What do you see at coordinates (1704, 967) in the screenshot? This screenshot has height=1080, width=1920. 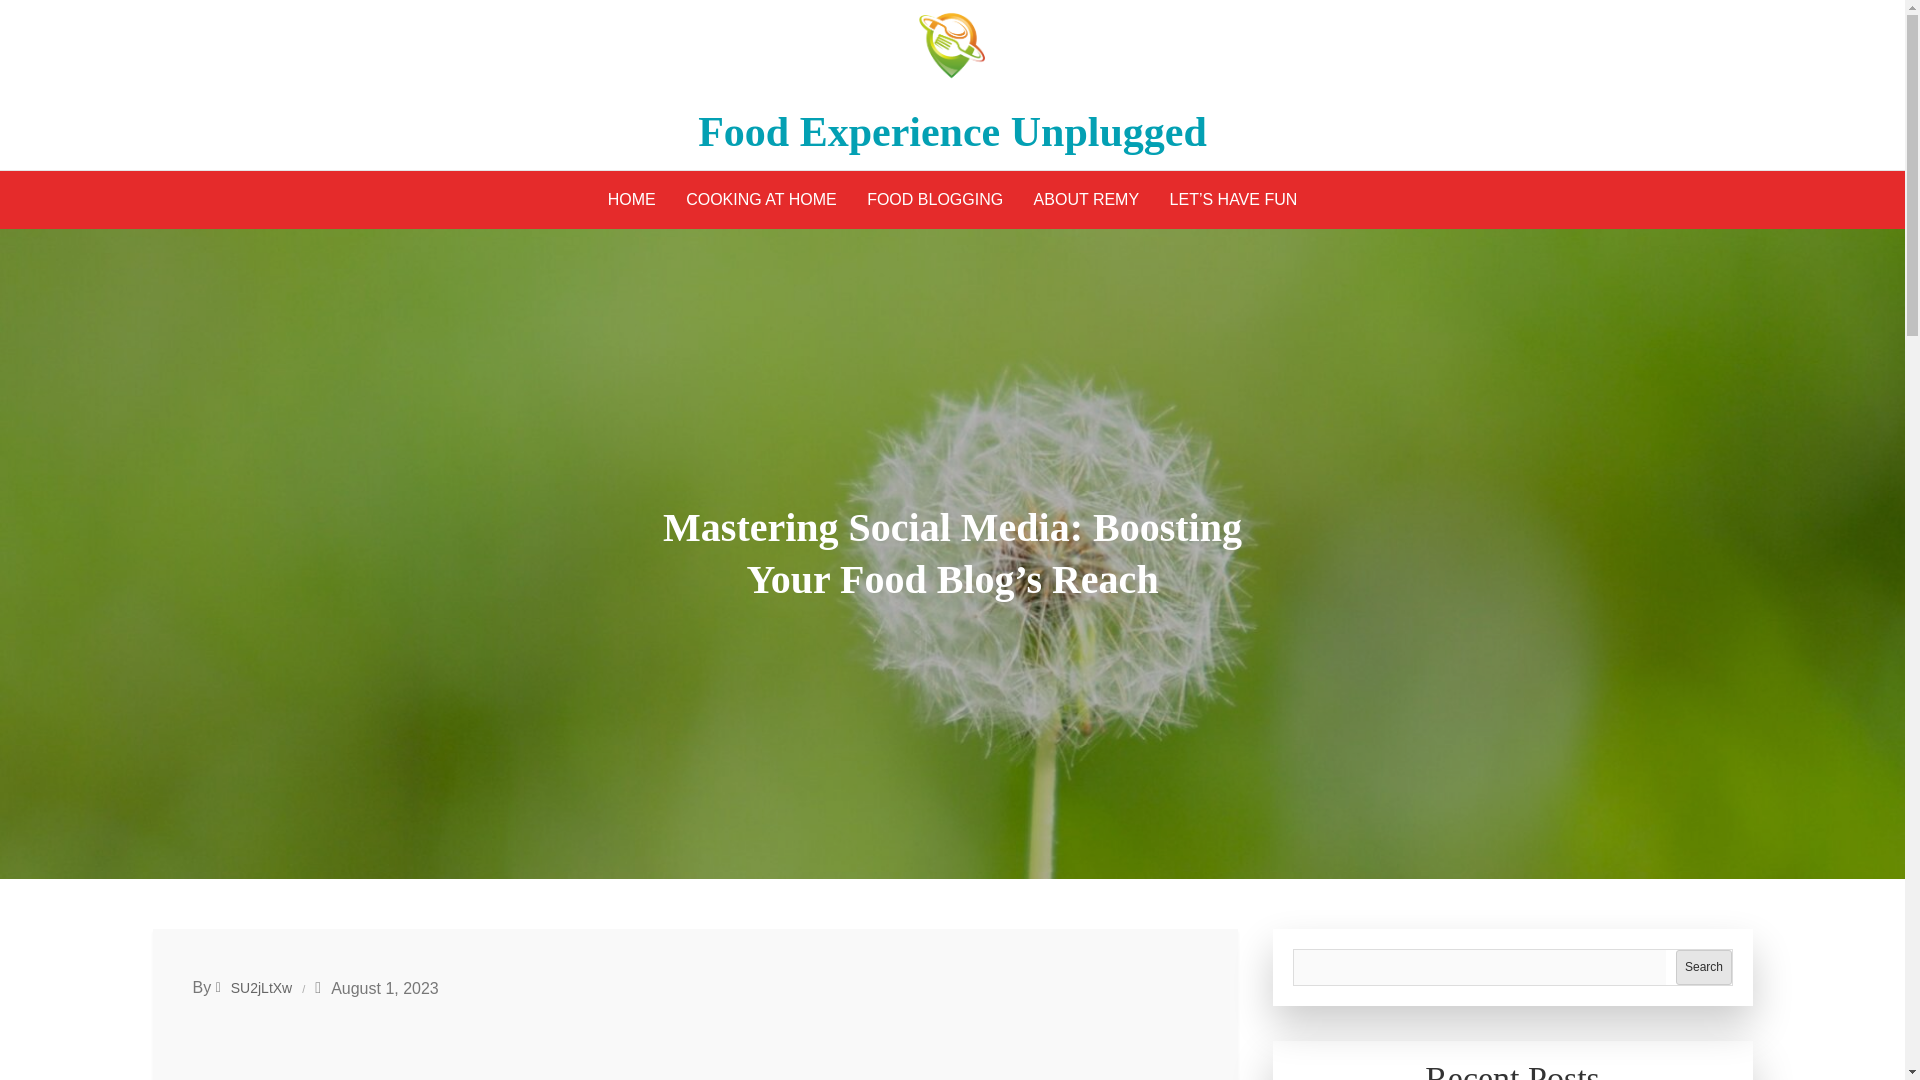 I see `Search` at bounding box center [1704, 967].